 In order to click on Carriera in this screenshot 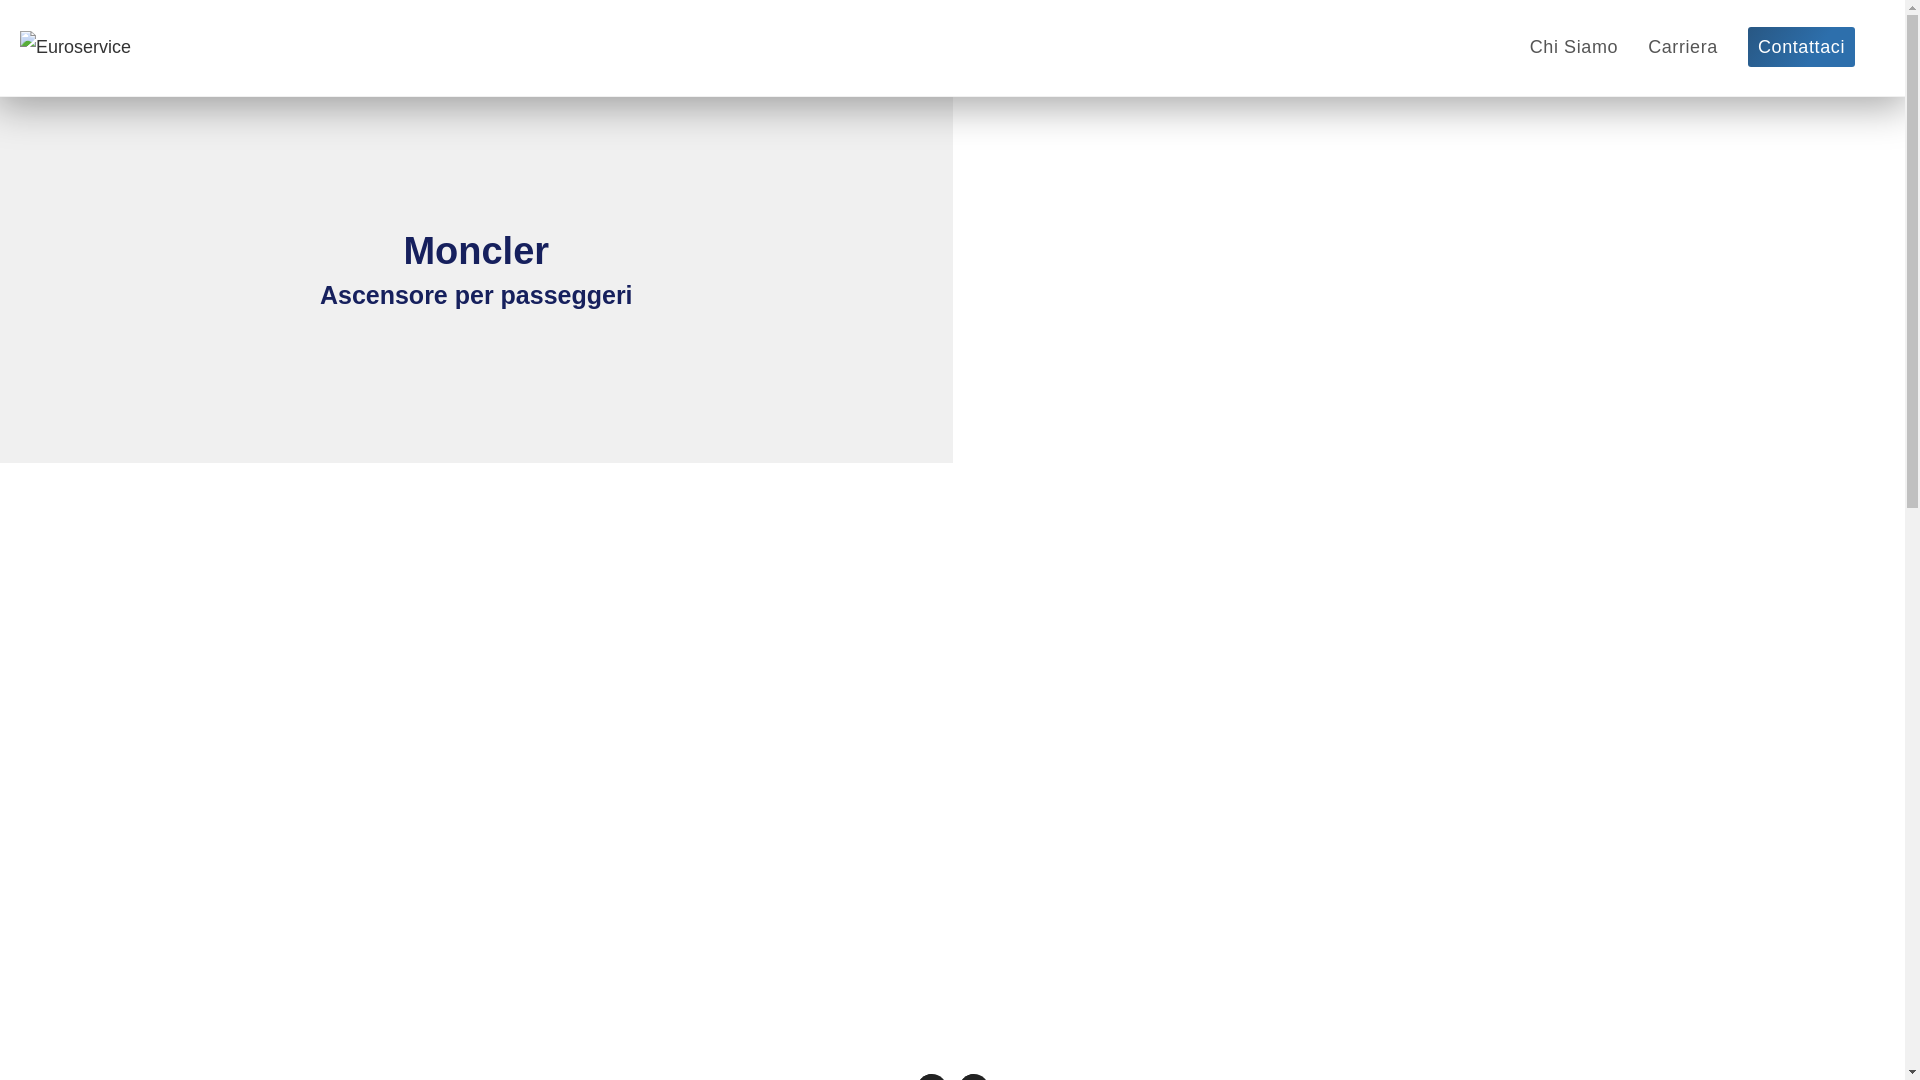, I will do `click(1683, 48)`.